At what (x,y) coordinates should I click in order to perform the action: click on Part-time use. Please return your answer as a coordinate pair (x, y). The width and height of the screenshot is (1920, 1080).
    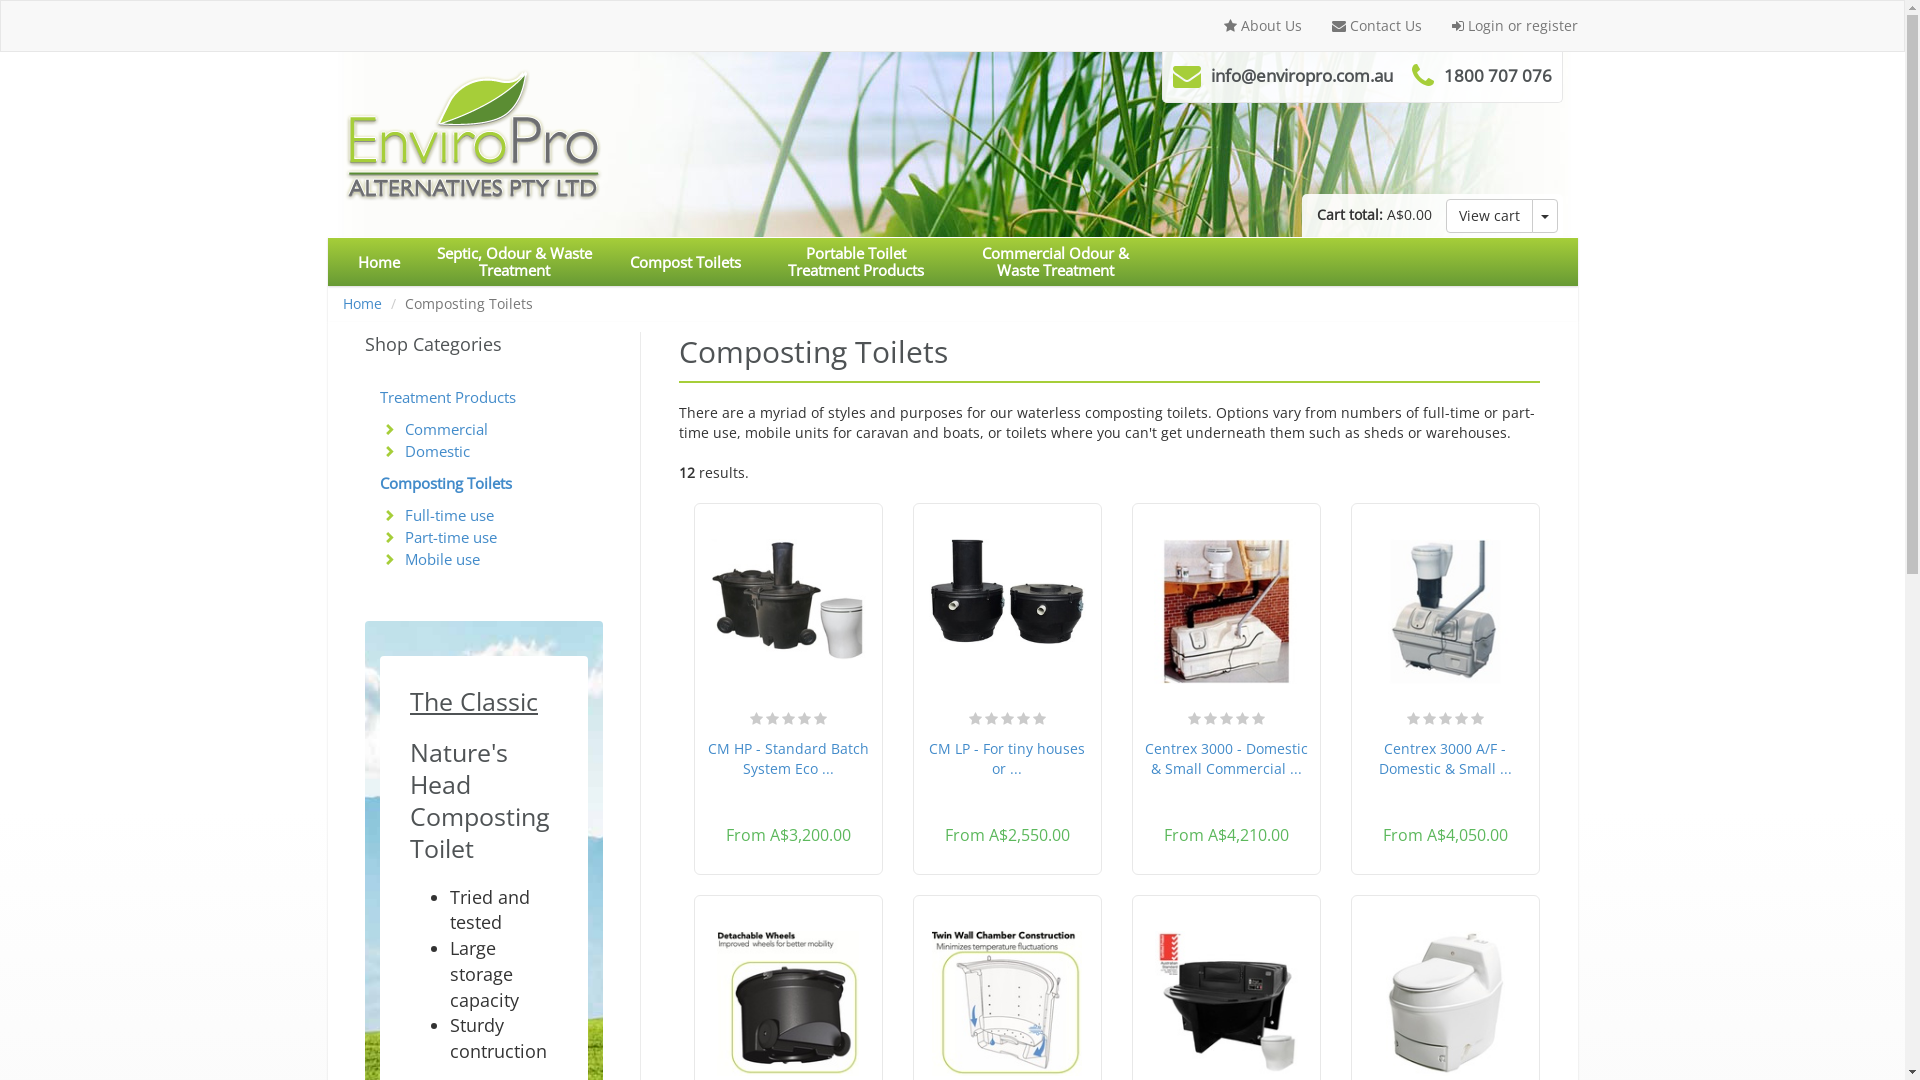
    Looking at the image, I should click on (451, 536).